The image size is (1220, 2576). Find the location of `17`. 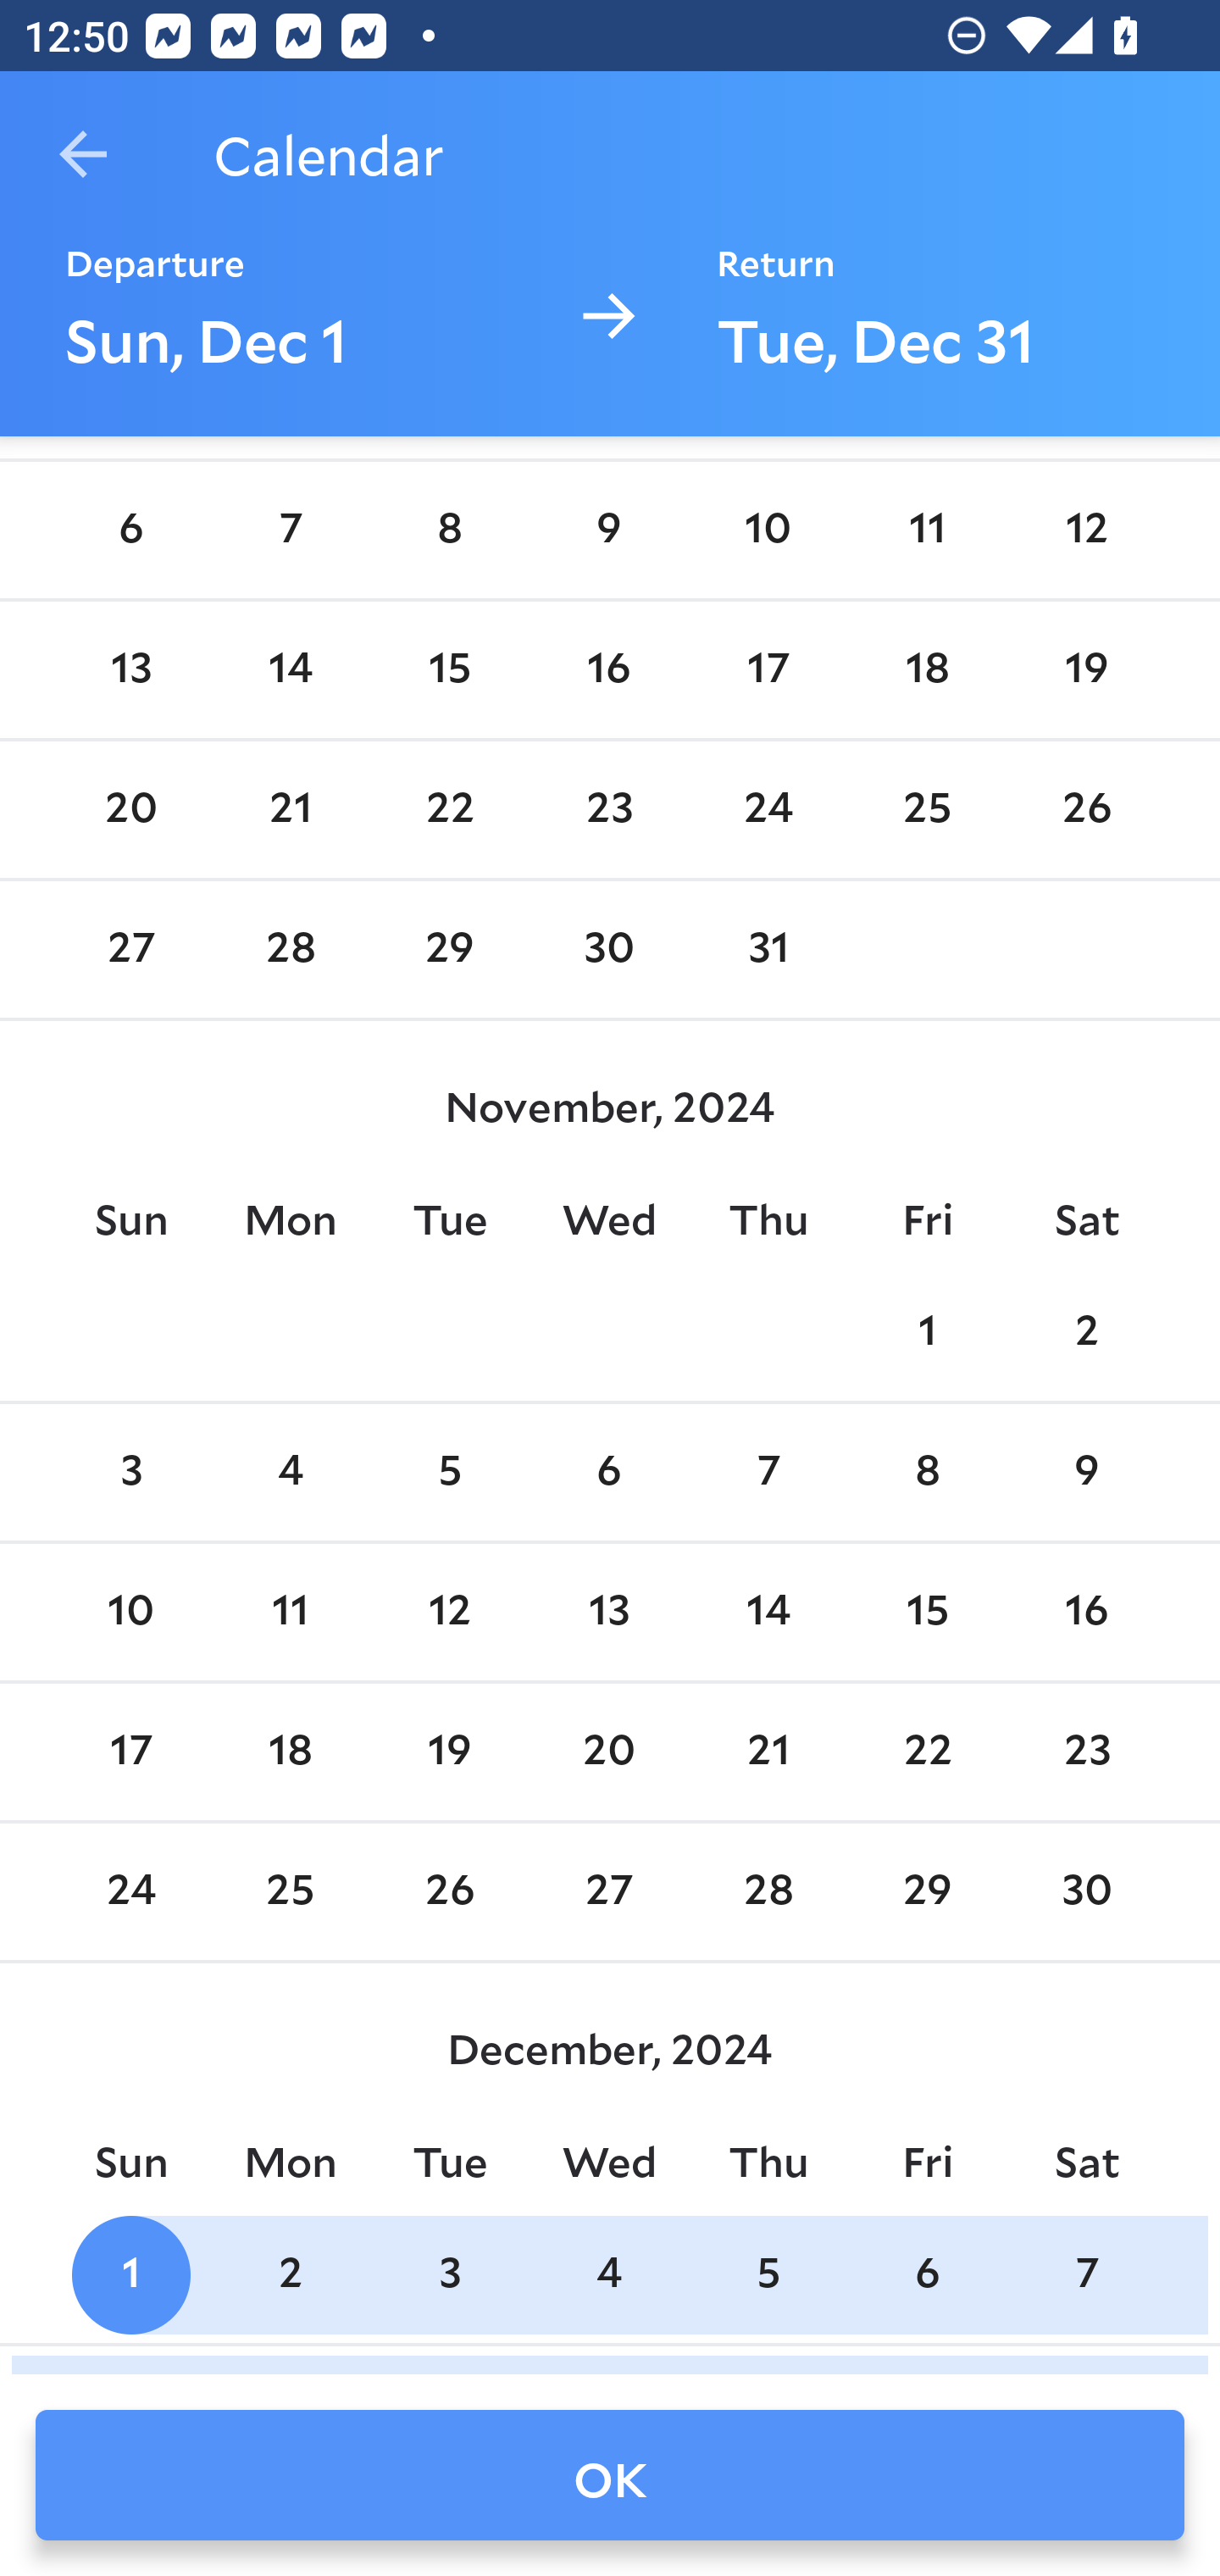

17 is located at coordinates (768, 669).